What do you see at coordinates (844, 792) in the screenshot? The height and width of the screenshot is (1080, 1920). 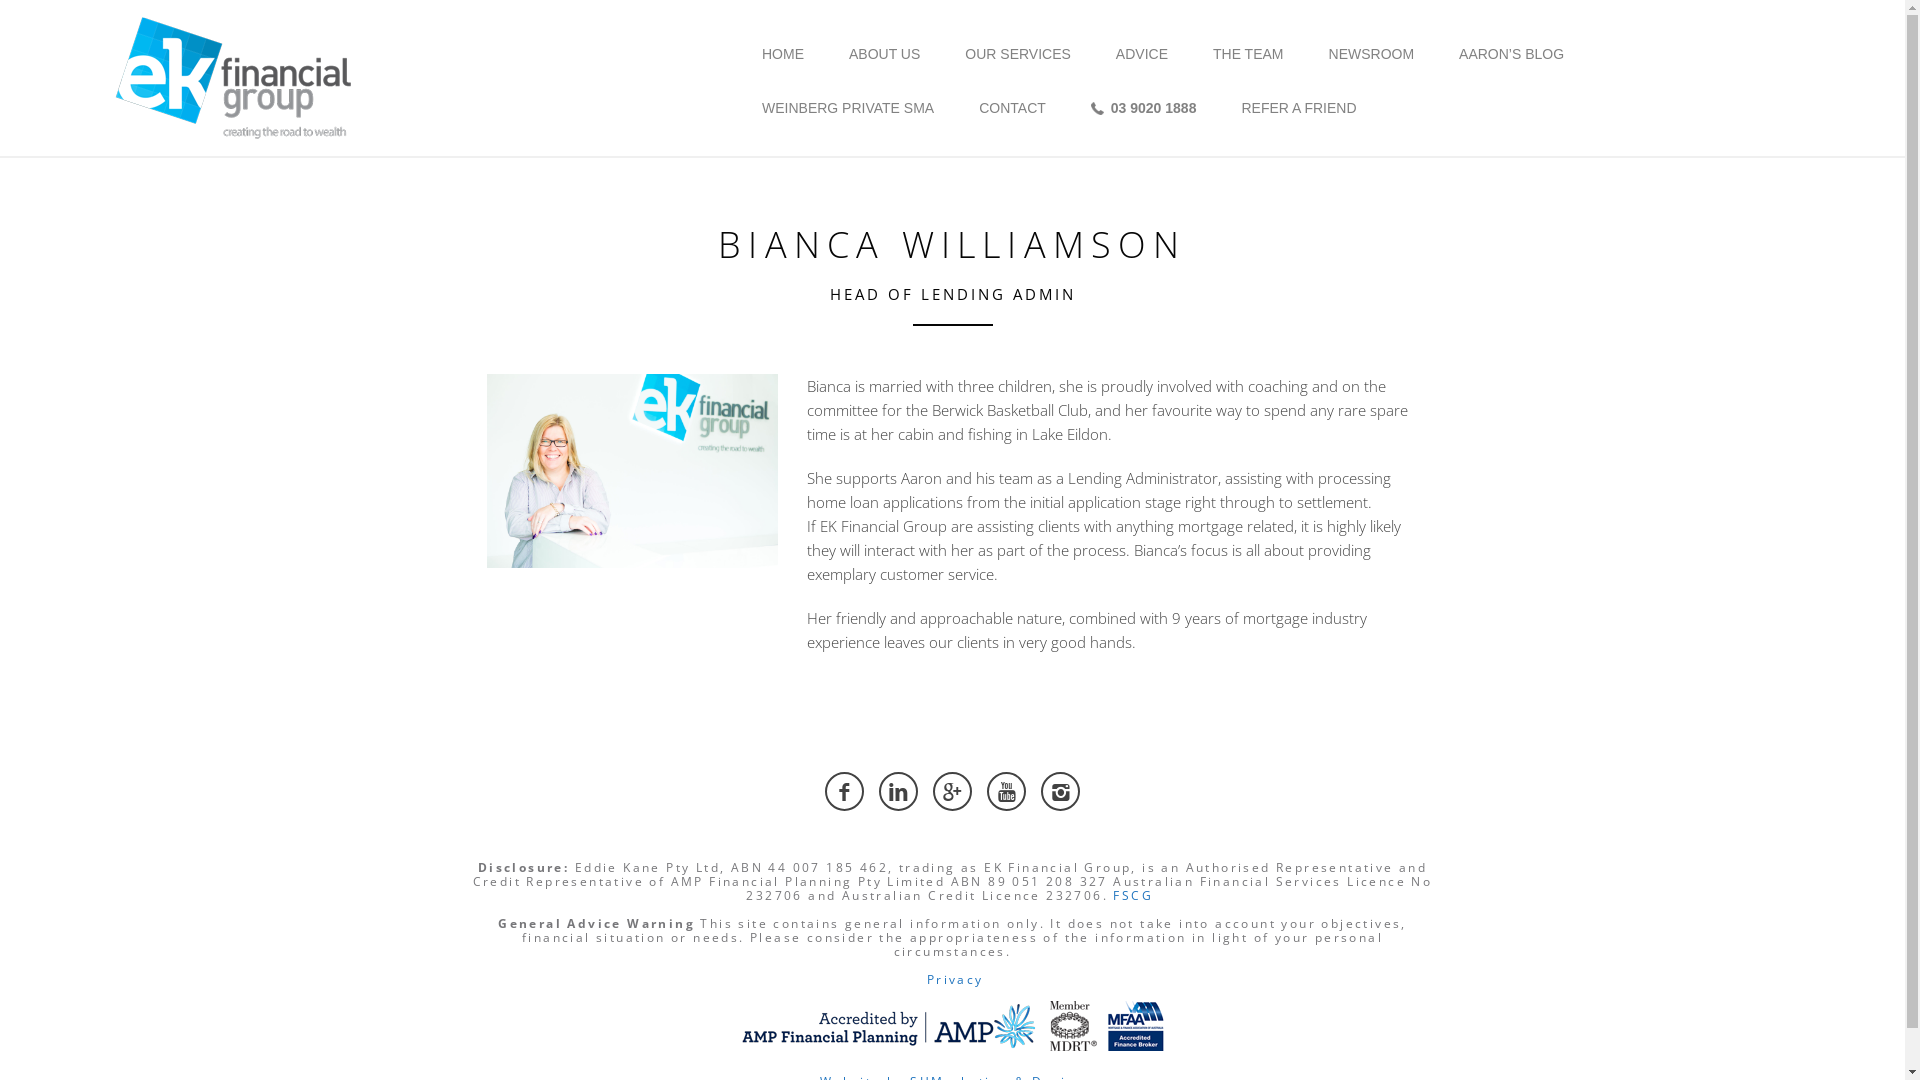 I see `Facebook` at bounding box center [844, 792].